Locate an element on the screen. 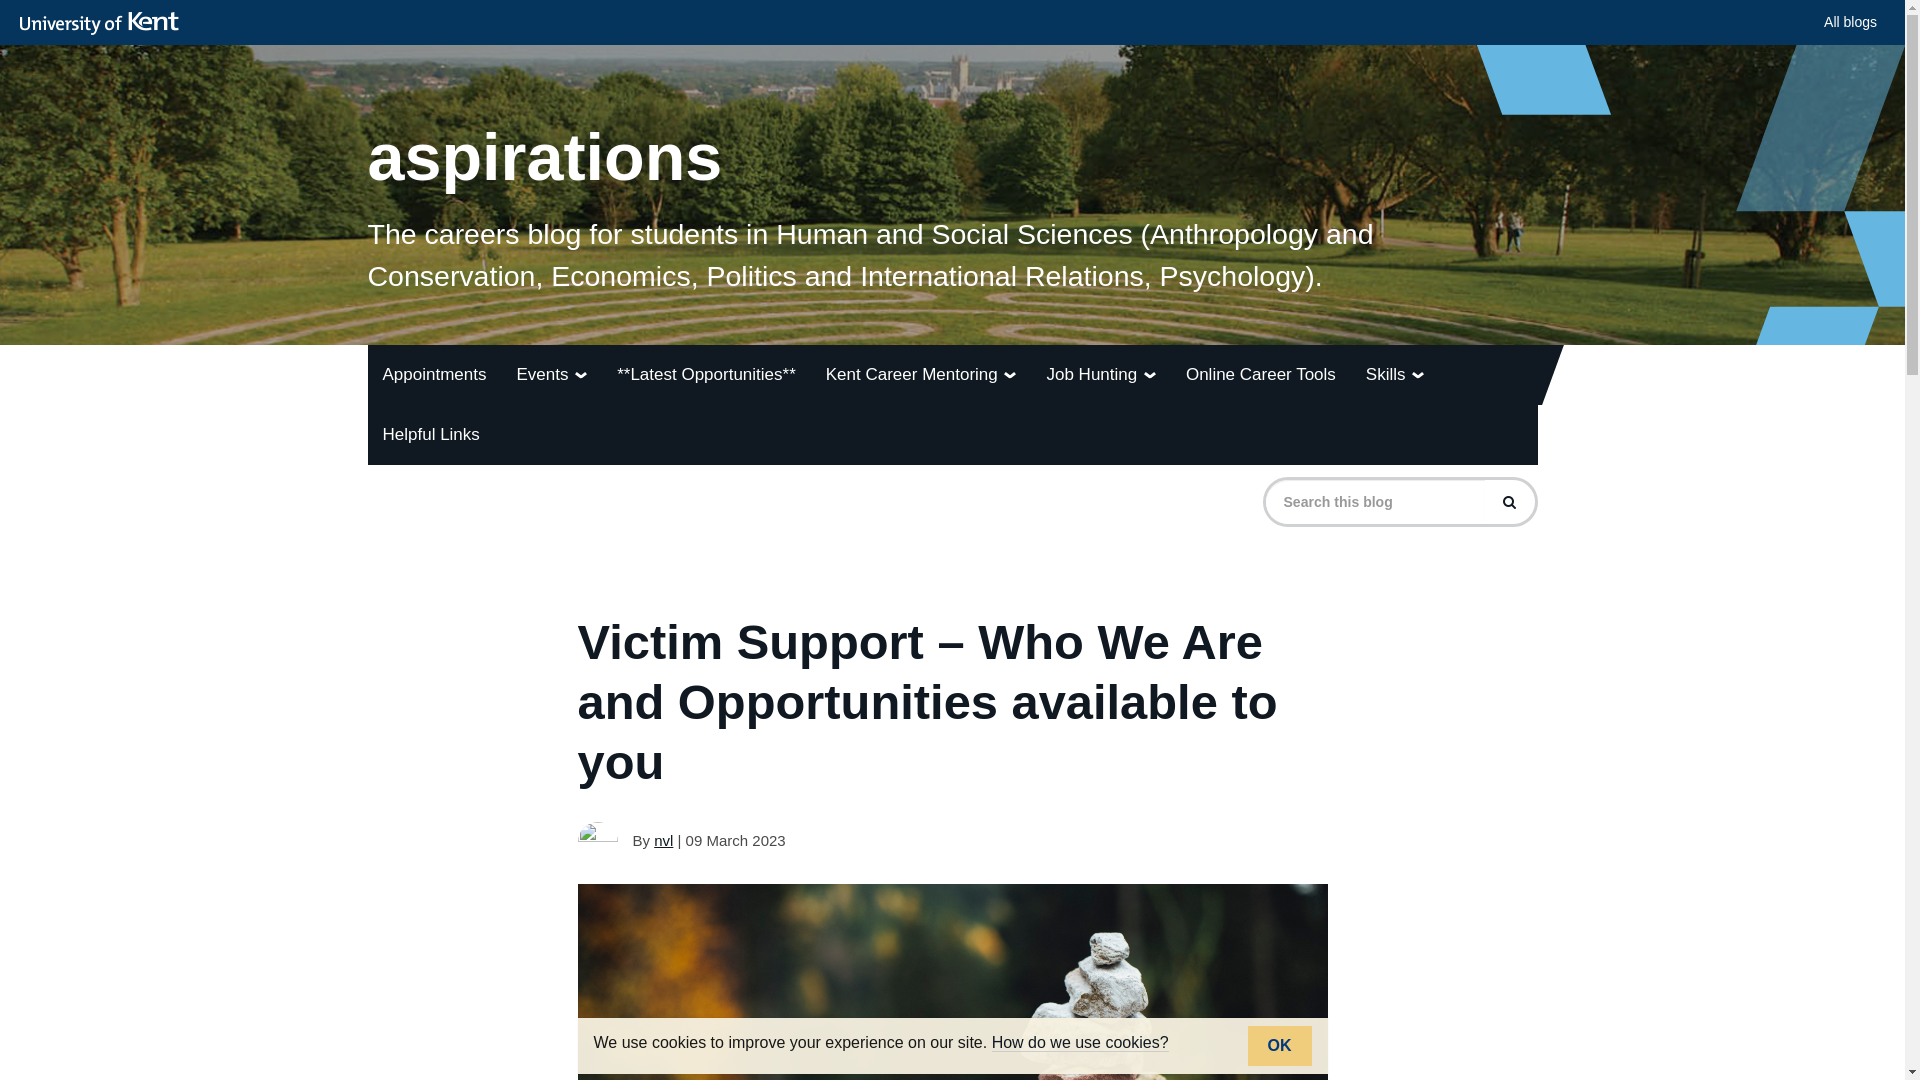  Events is located at coordinates (552, 374).